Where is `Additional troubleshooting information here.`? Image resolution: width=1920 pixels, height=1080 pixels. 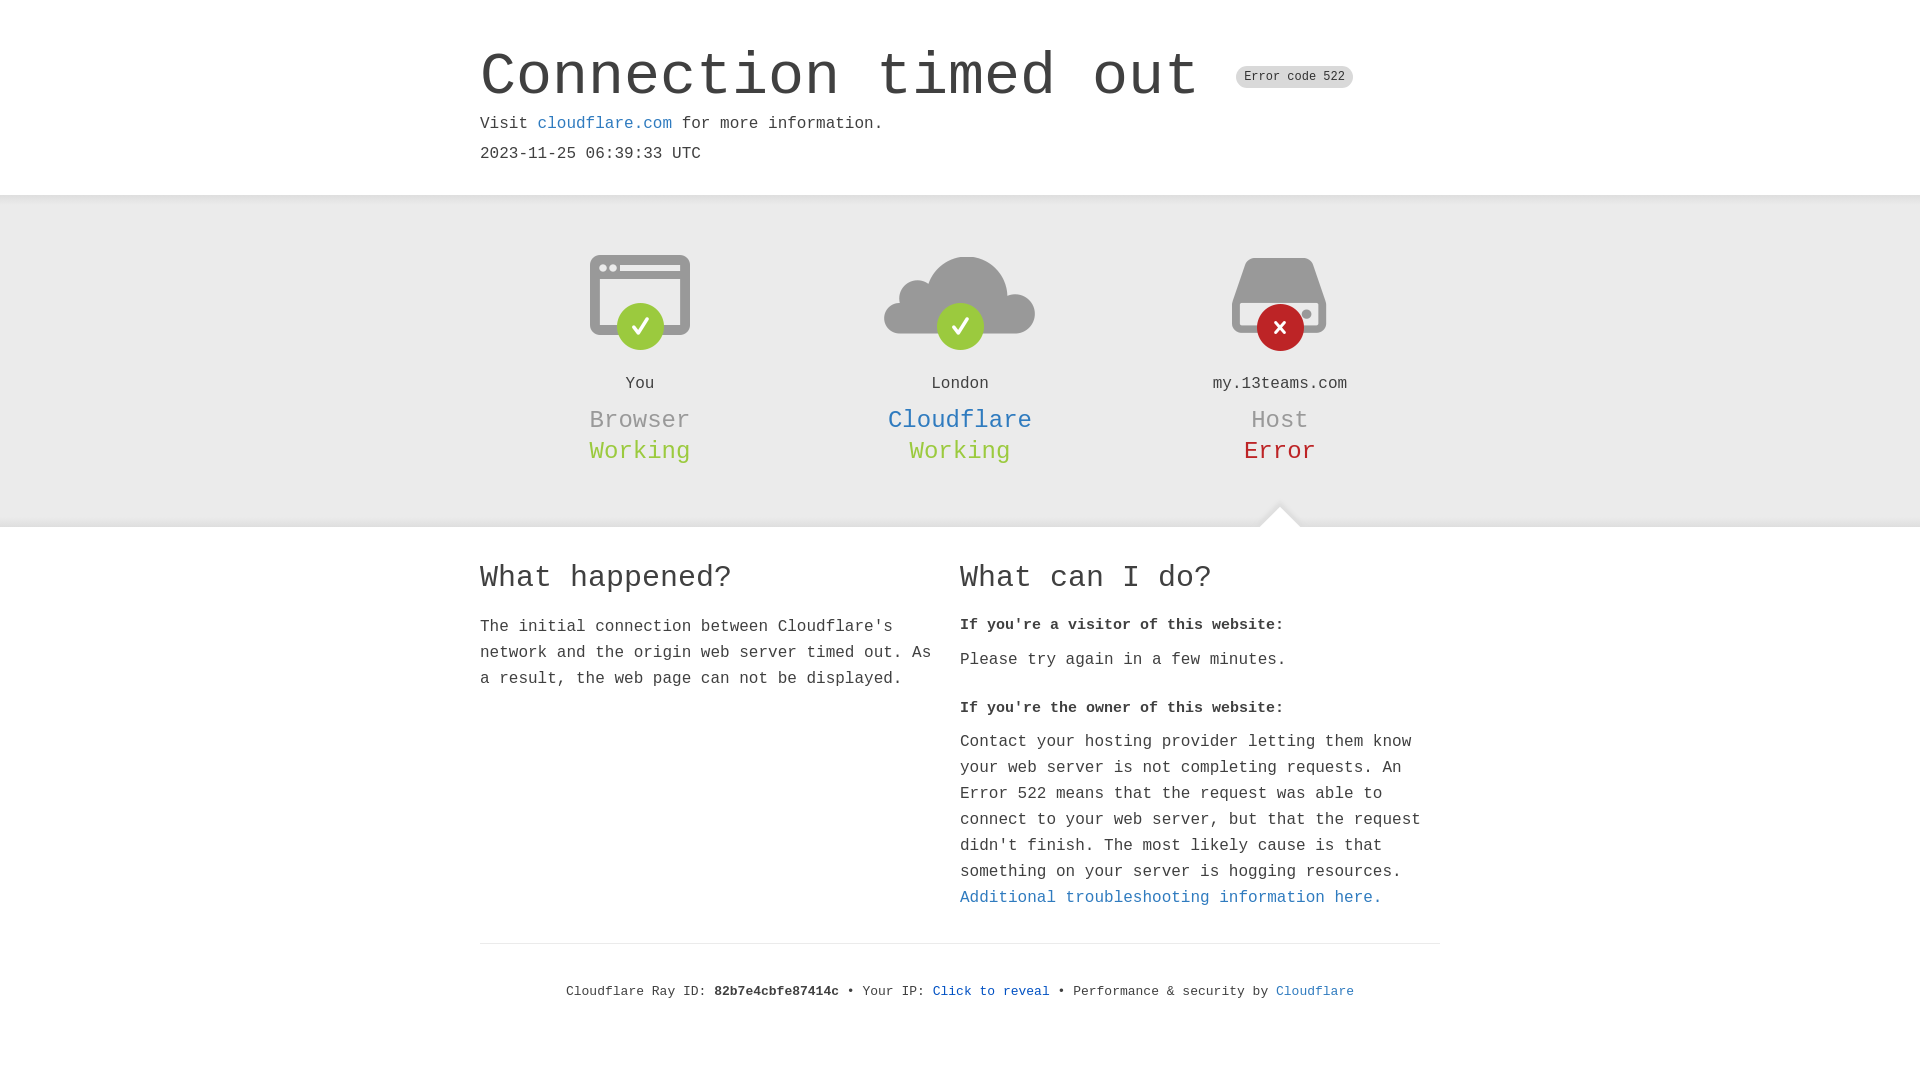
Additional troubleshooting information here. is located at coordinates (1171, 898).